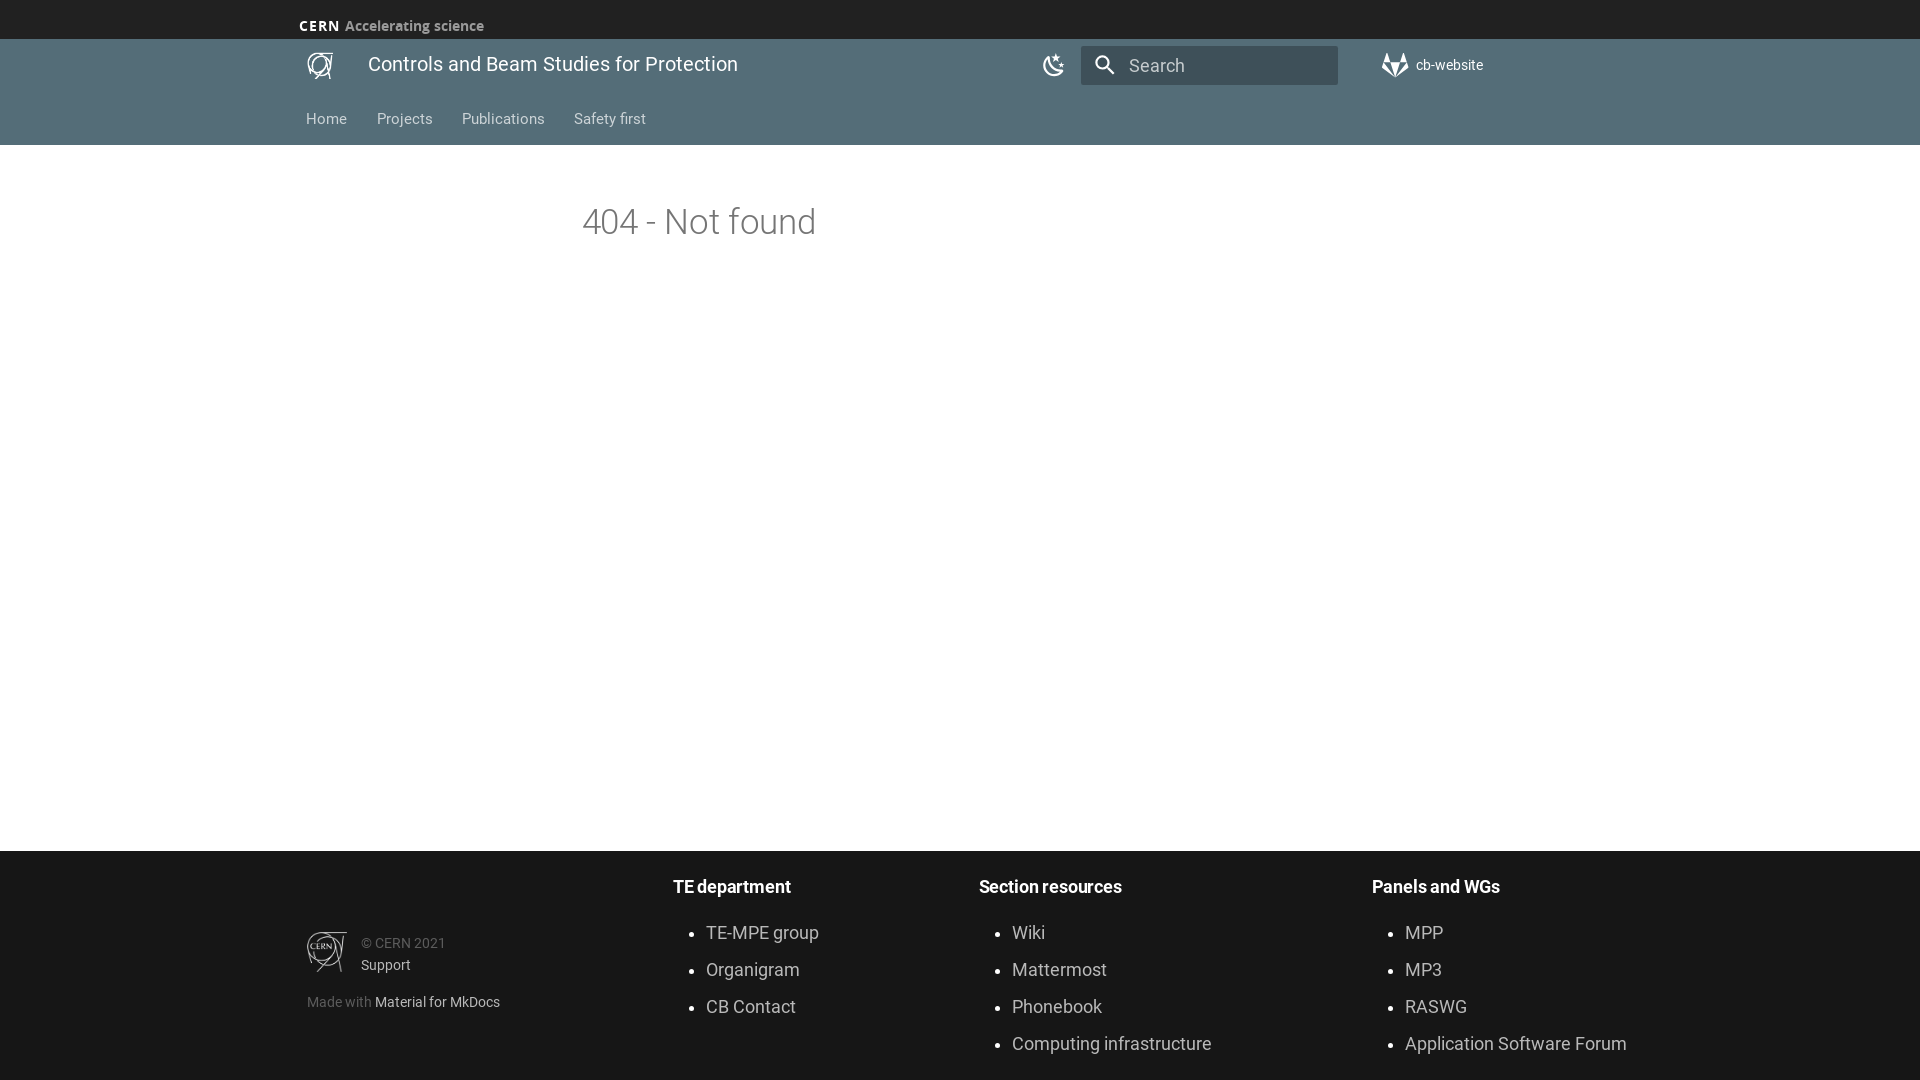 This screenshot has height=1080, width=1920. Describe the element at coordinates (1057, 1007) in the screenshot. I see `Phonebook` at that location.